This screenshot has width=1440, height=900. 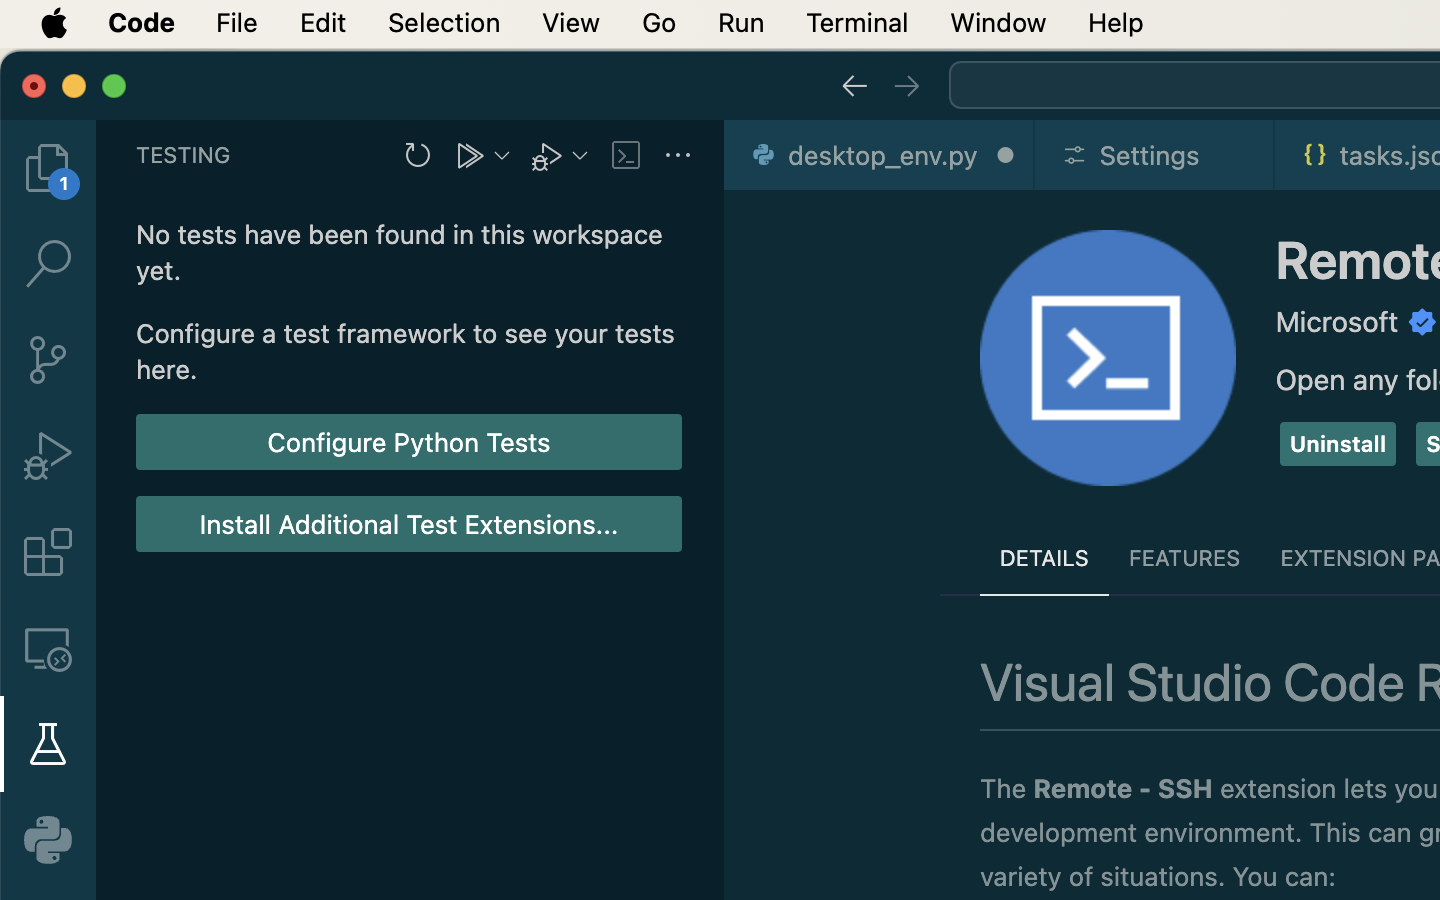 I want to click on 0 , so click(x=48, y=552).